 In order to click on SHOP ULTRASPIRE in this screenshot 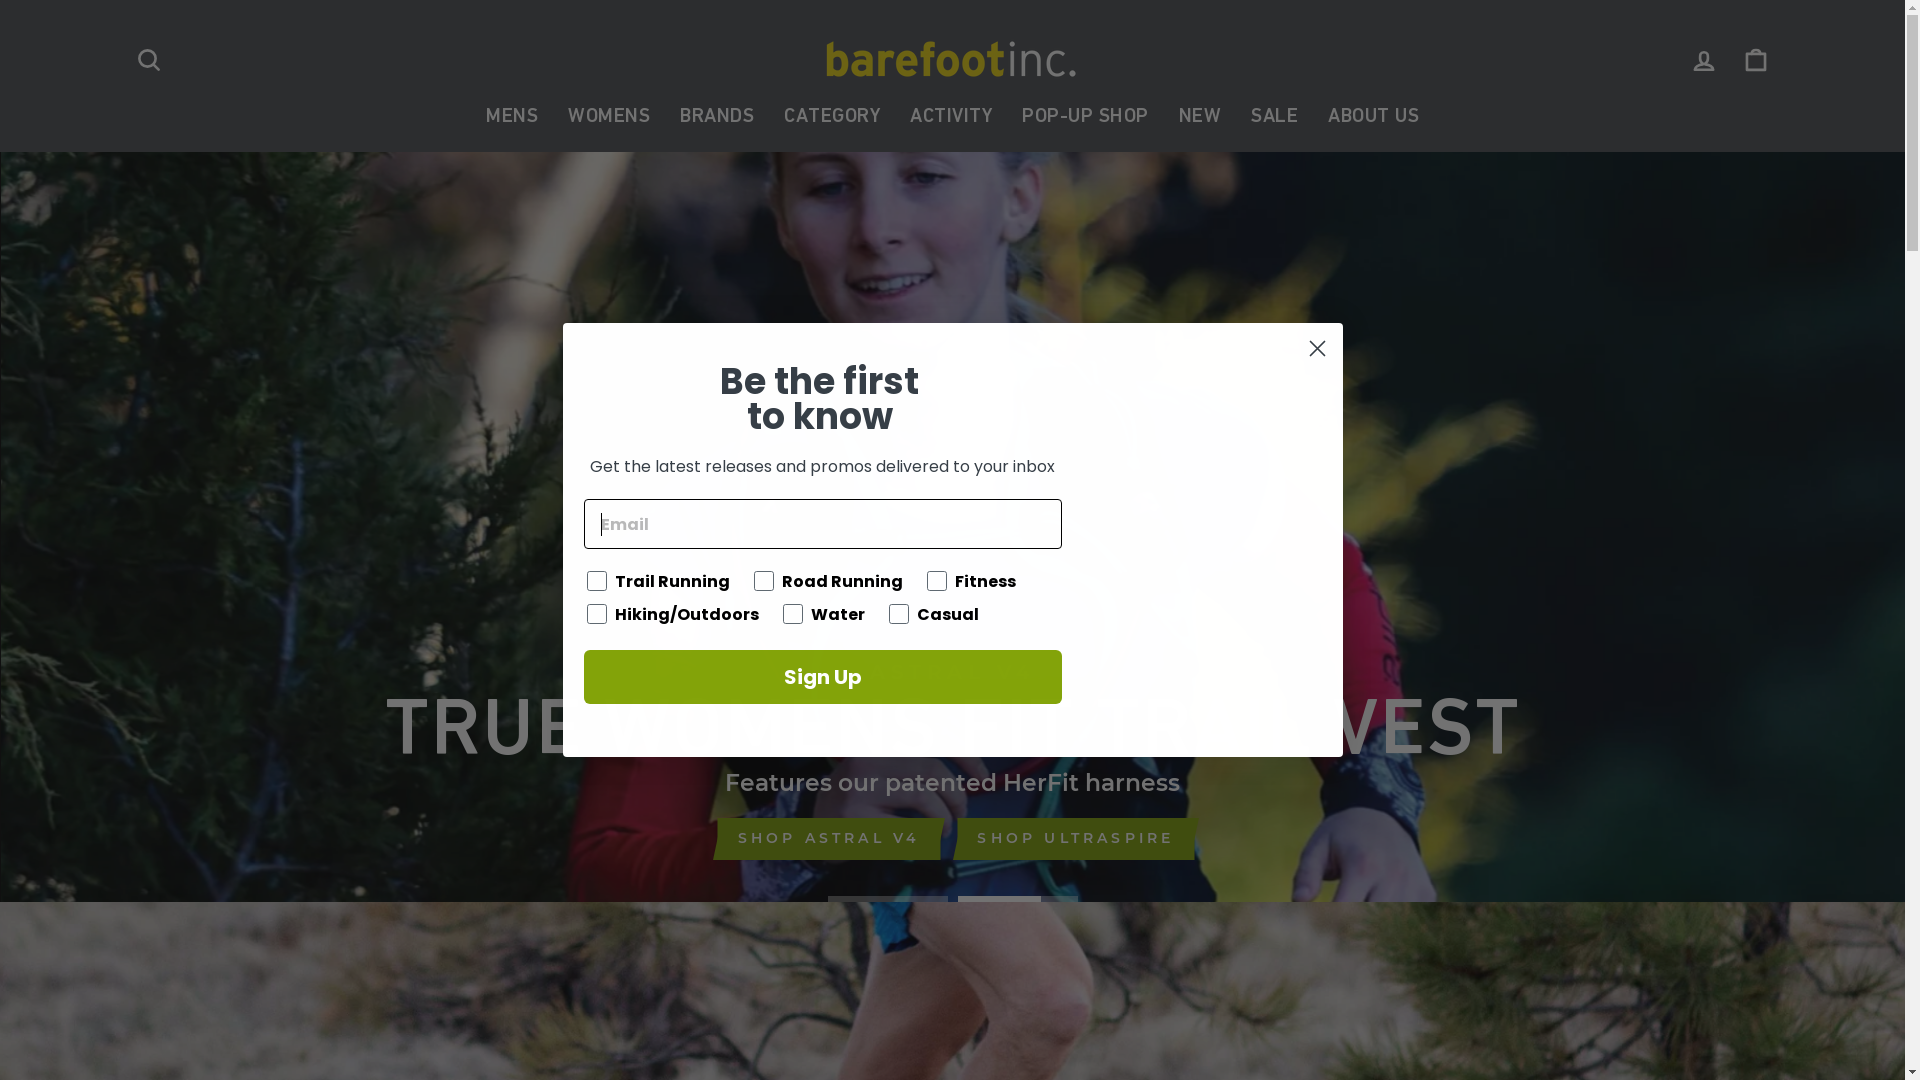, I will do `click(1076, 839)`.